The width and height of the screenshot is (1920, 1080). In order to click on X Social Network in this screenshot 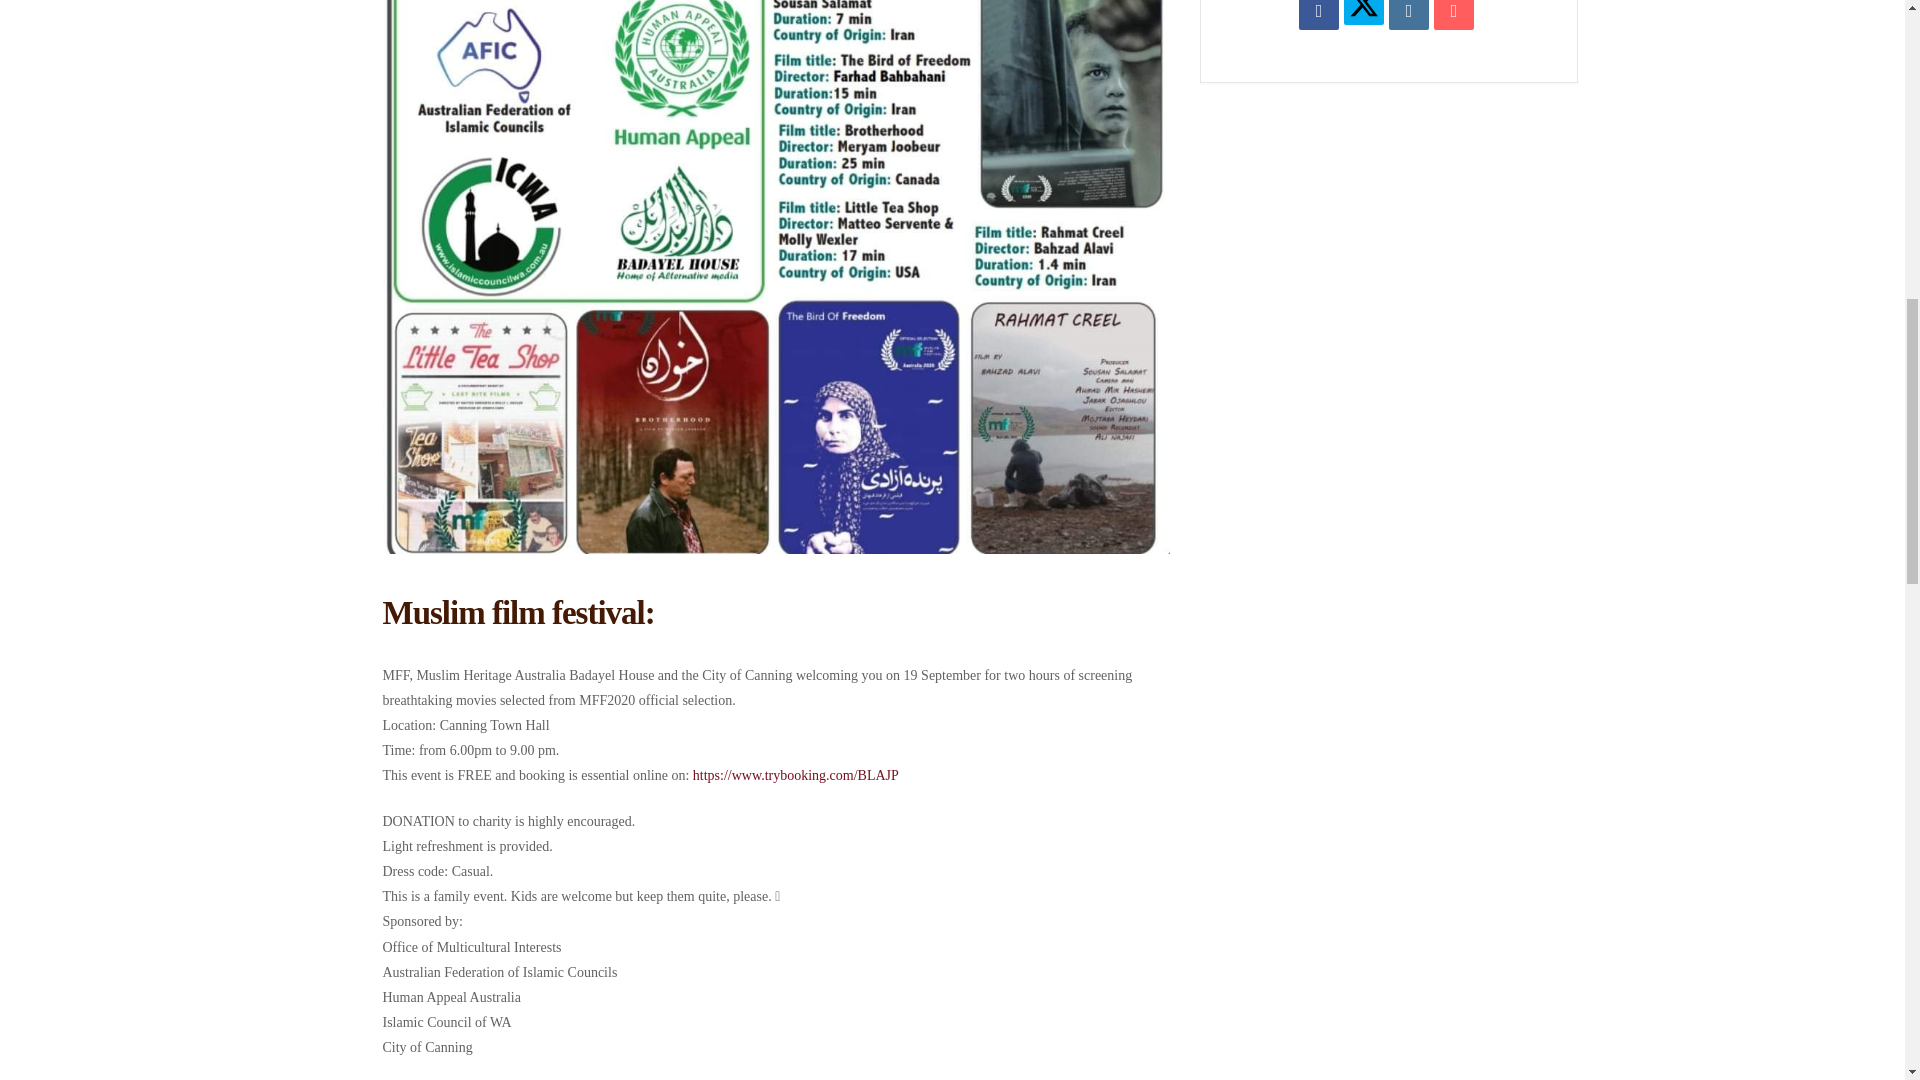, I will do `click(1364, 12)`.